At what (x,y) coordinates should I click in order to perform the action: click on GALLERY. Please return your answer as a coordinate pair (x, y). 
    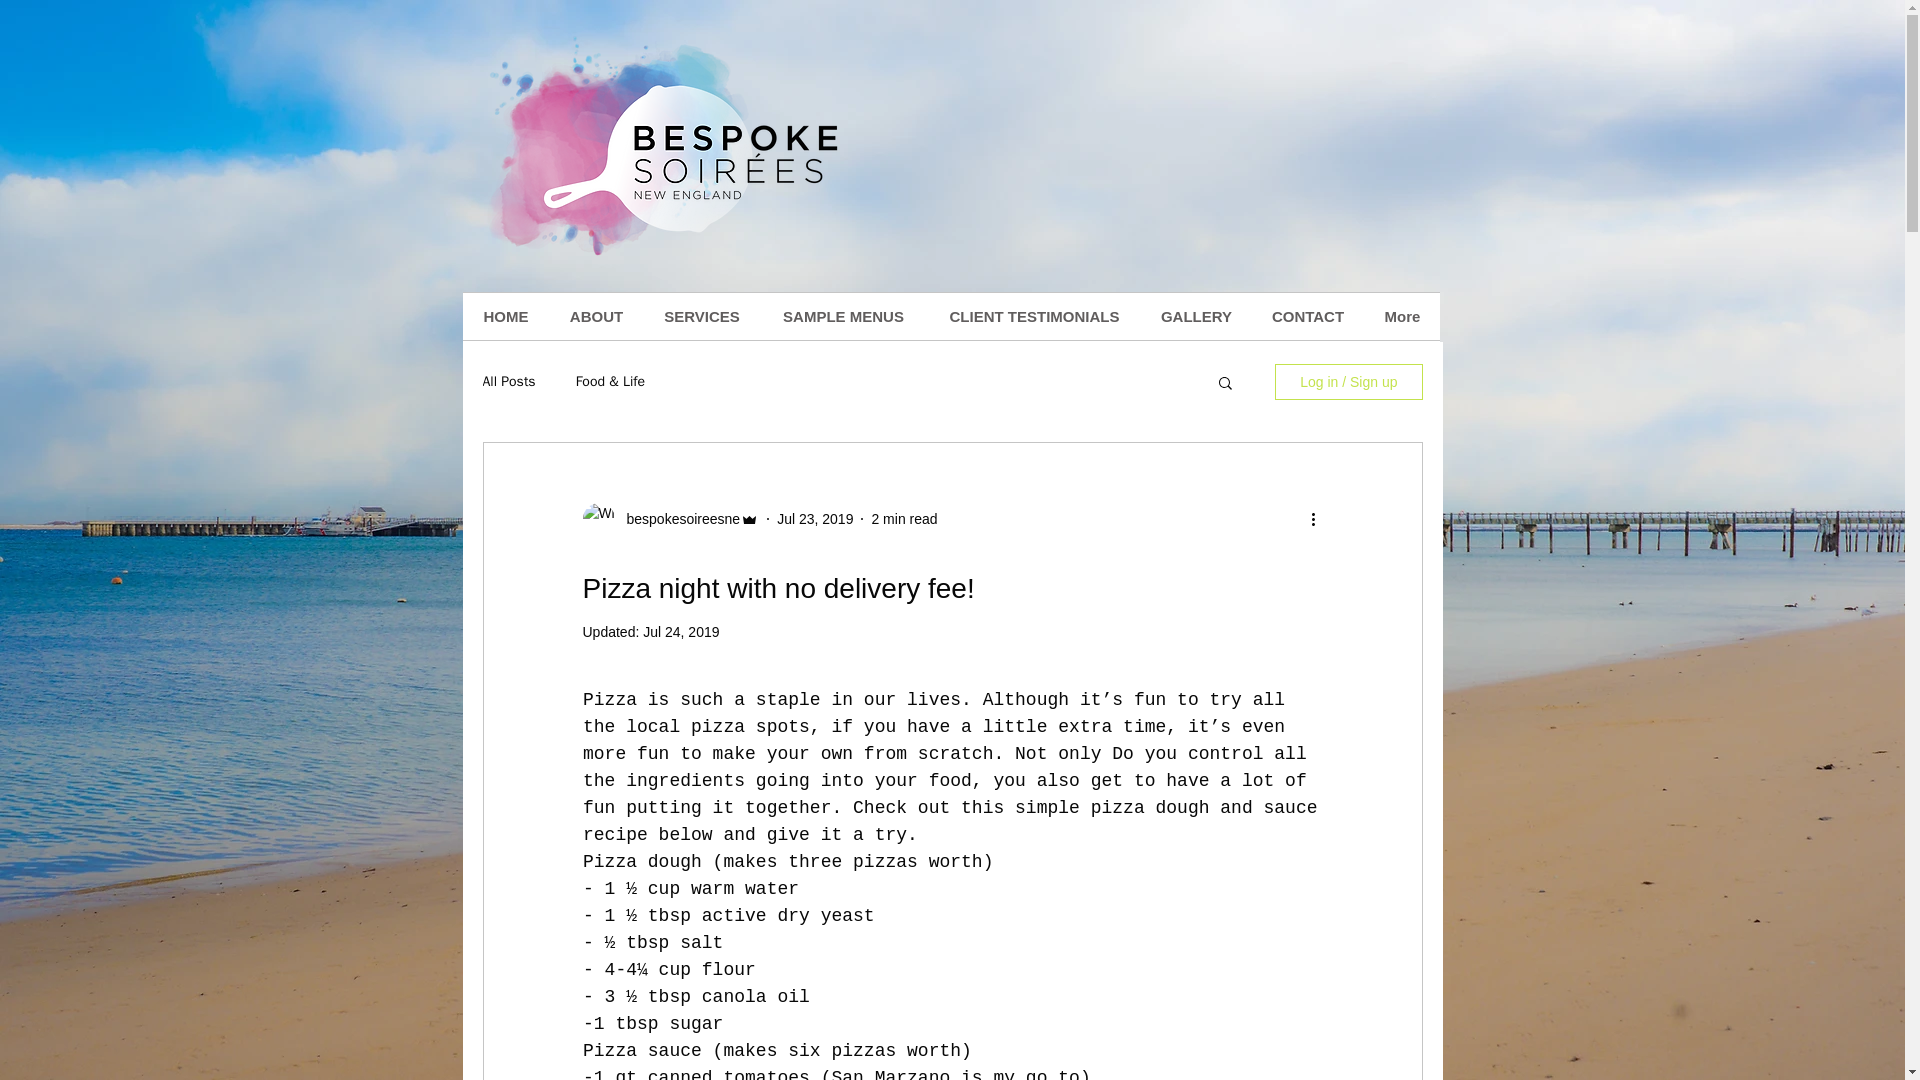
    Looking at the image, I should click on (1196, 316).